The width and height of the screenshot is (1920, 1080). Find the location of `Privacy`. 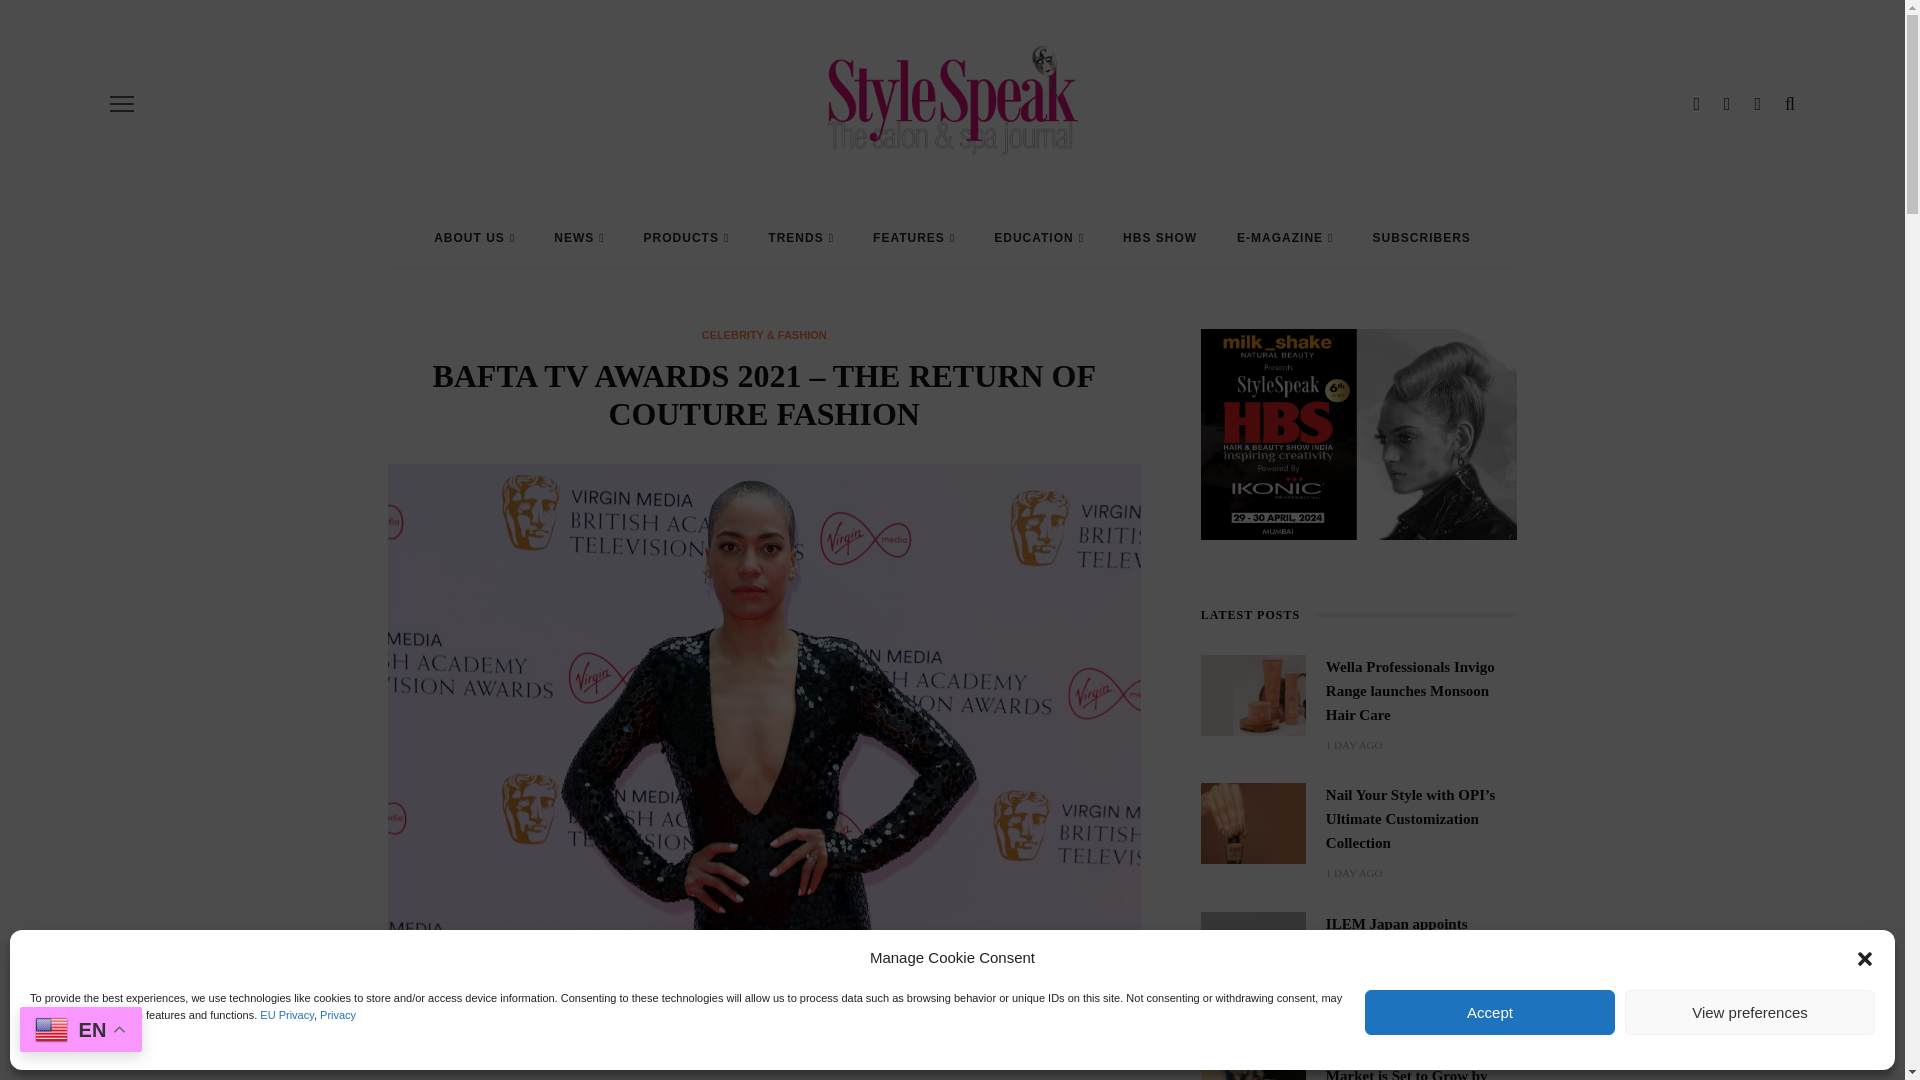

Privacy is located at coordinates (338, 1013).